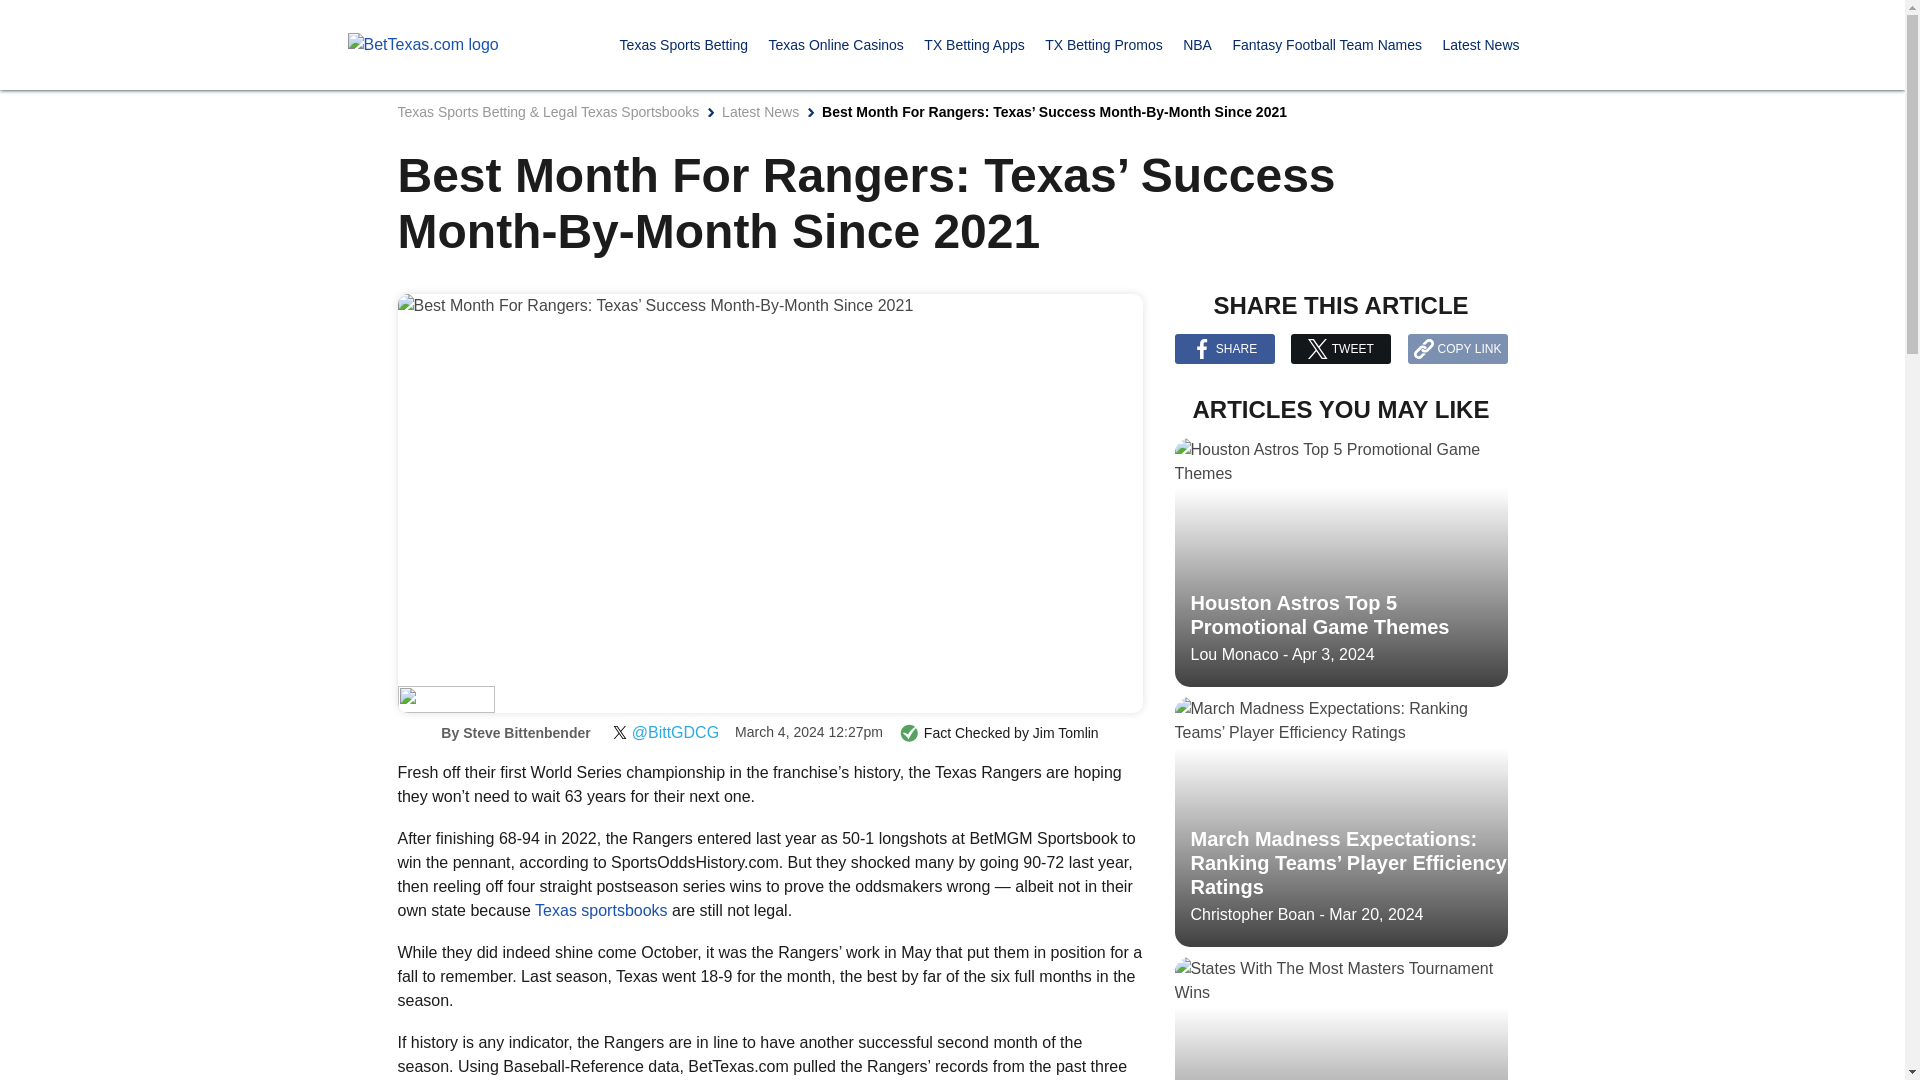 The height and width of the screenshot is (1080, 1920). I want to click on Latest News, so click(760, 111).